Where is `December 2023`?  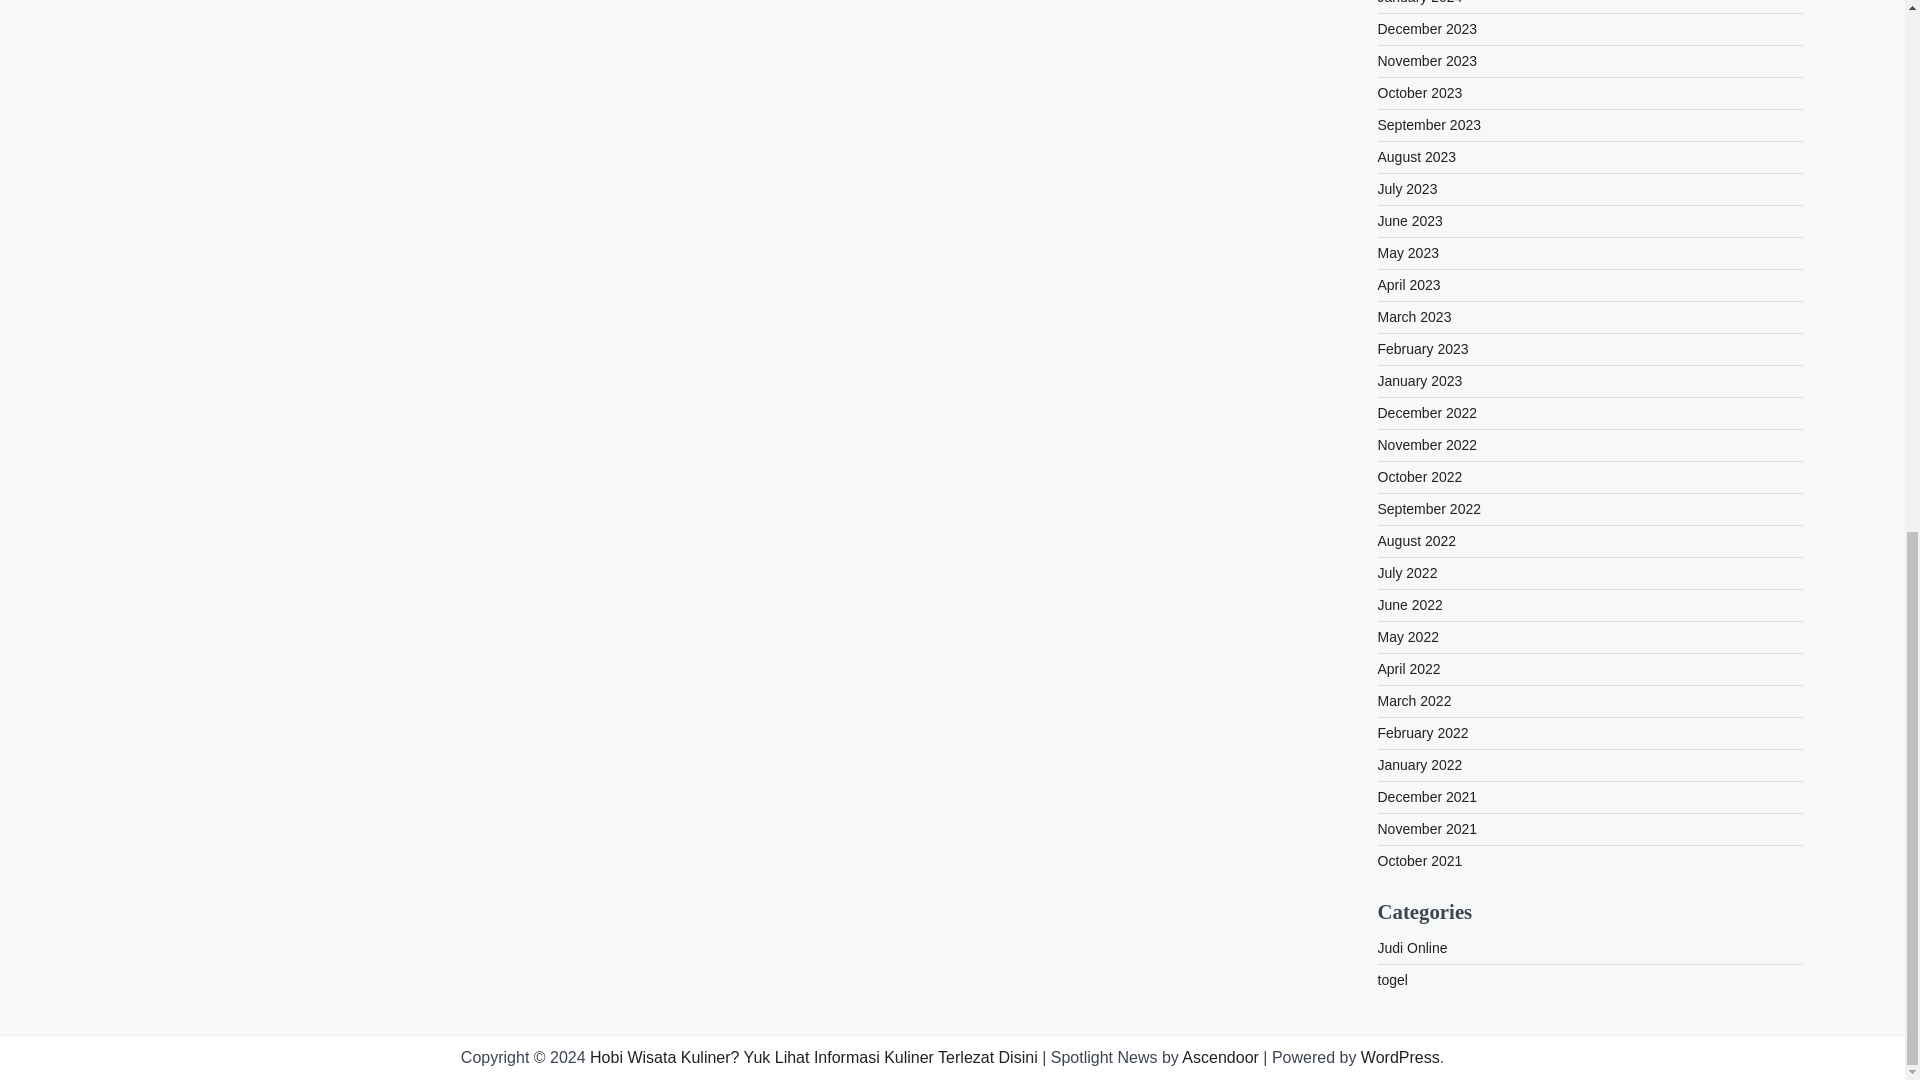
December 2023 is located at coordinates (1428, 28).